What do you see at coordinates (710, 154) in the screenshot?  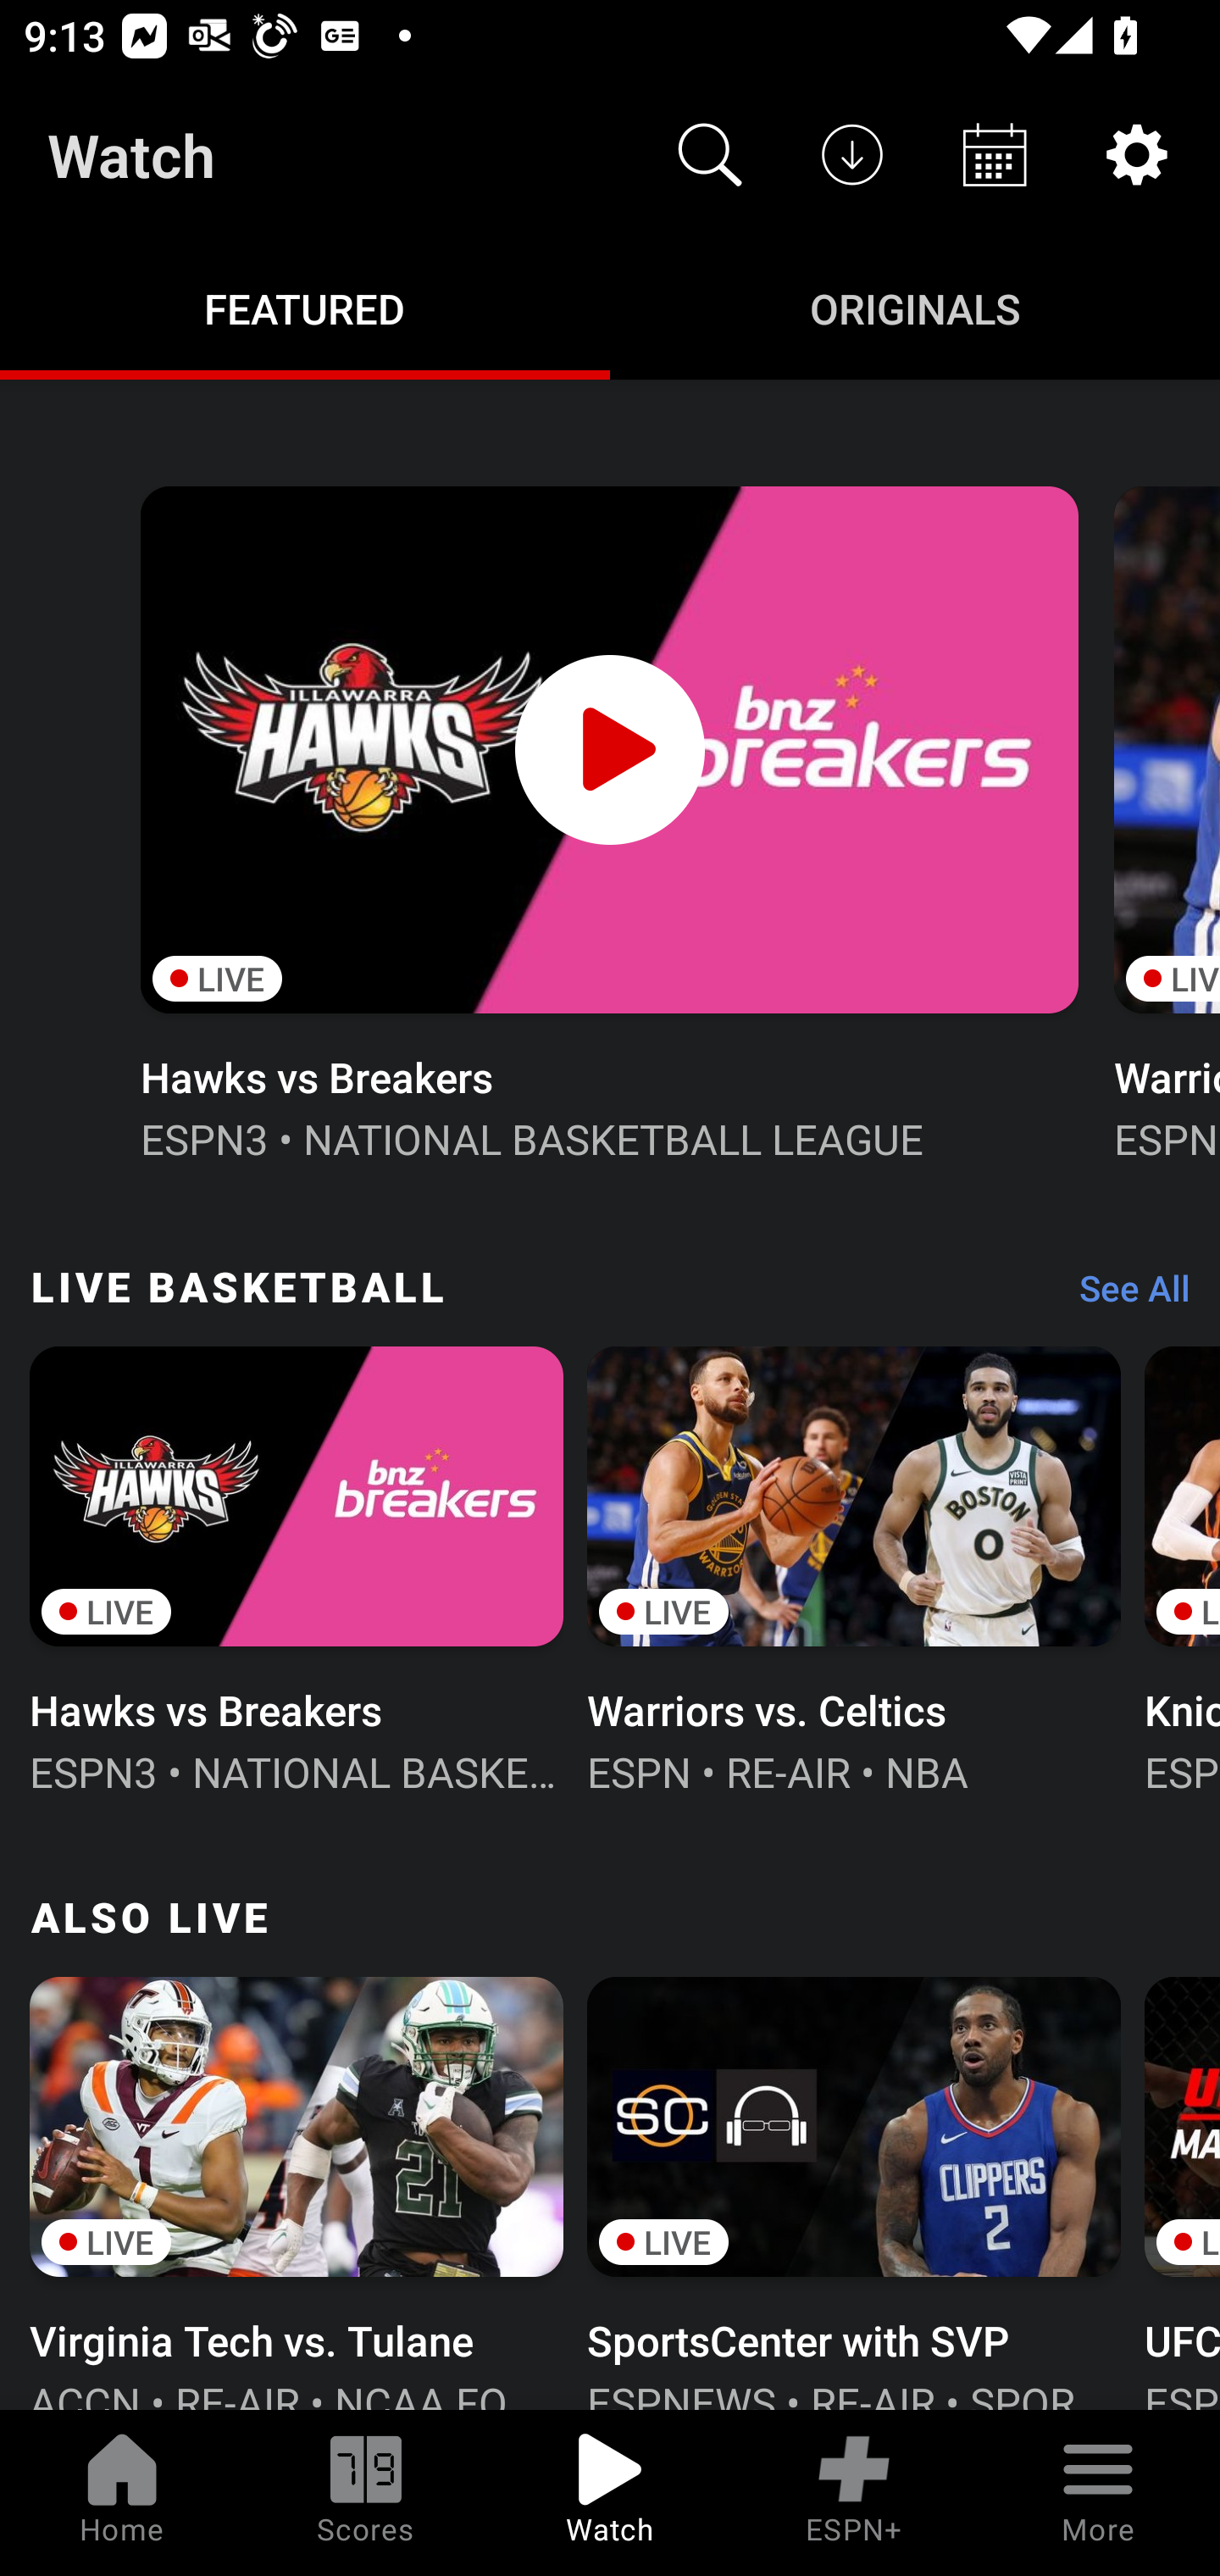 I see `Search` at bounding box center [710, 154].